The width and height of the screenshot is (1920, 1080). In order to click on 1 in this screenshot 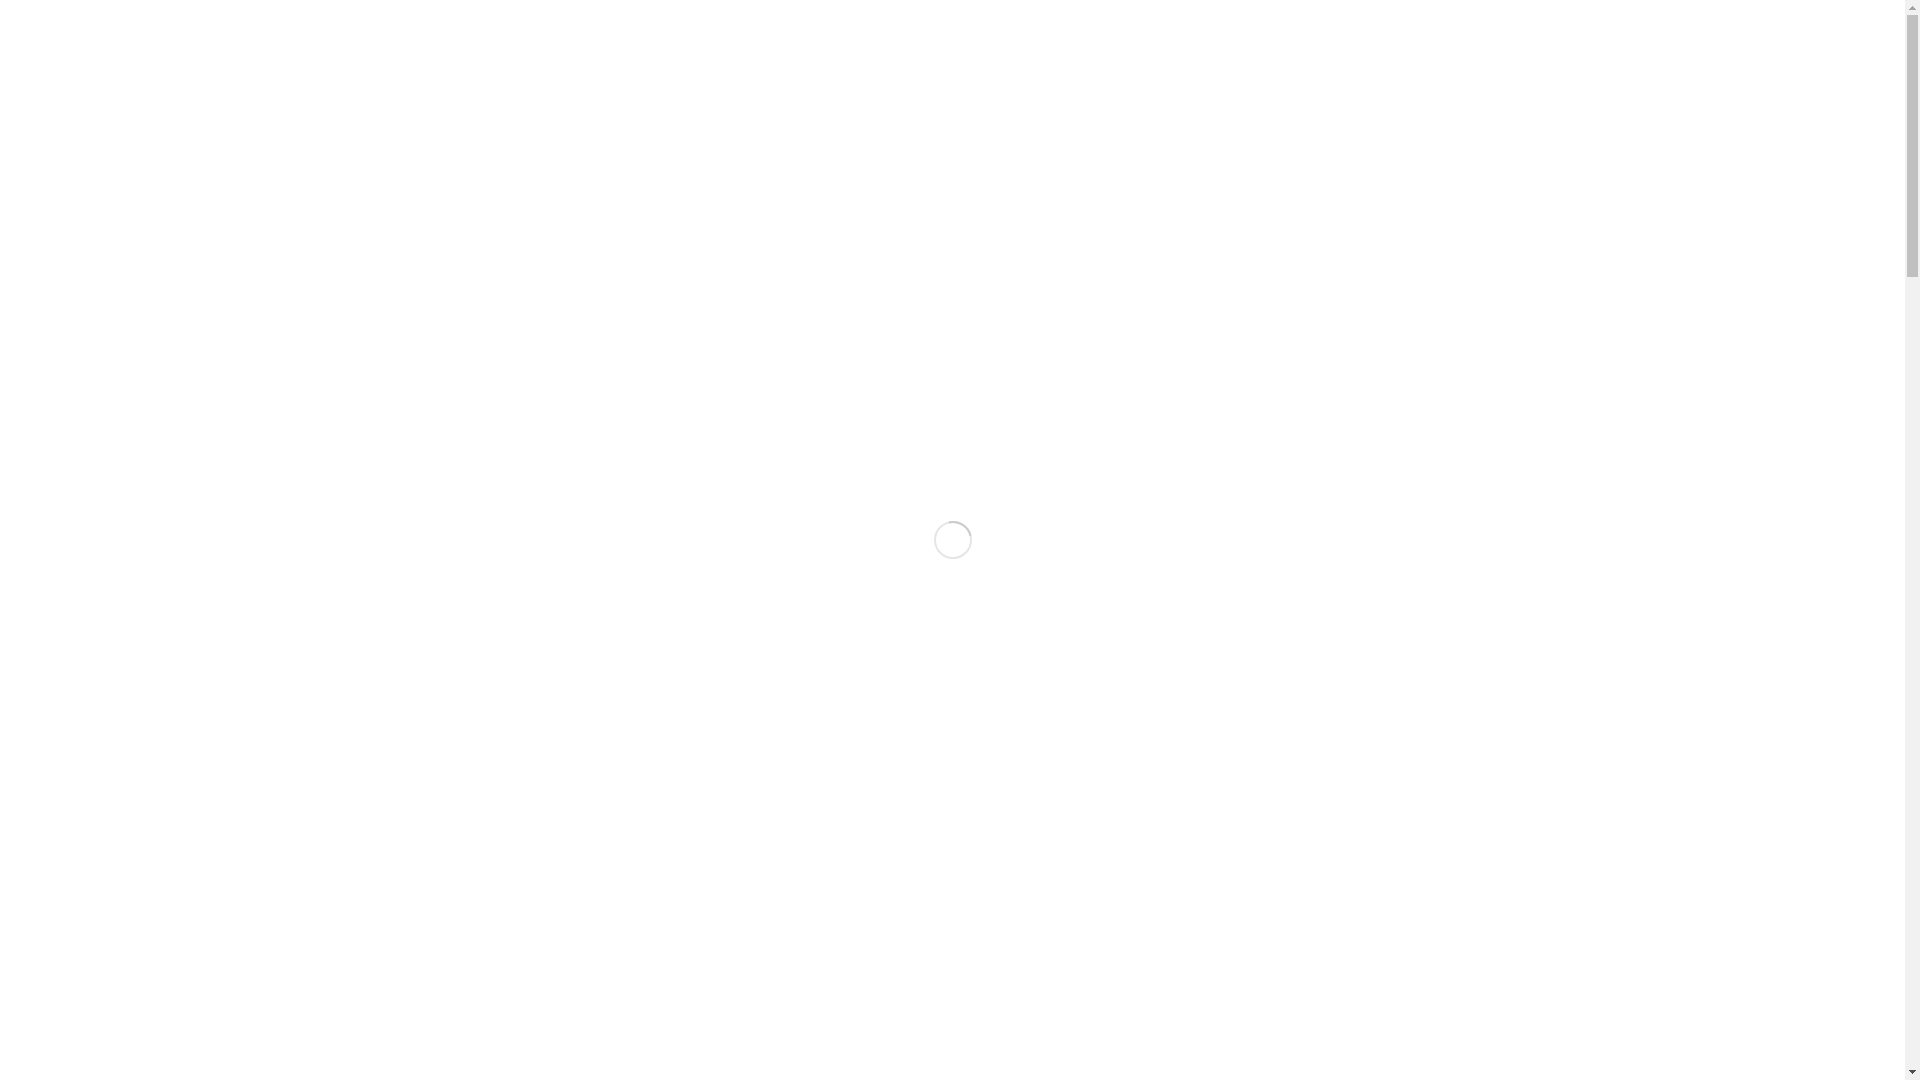, I will do `click(1618, 85)`.